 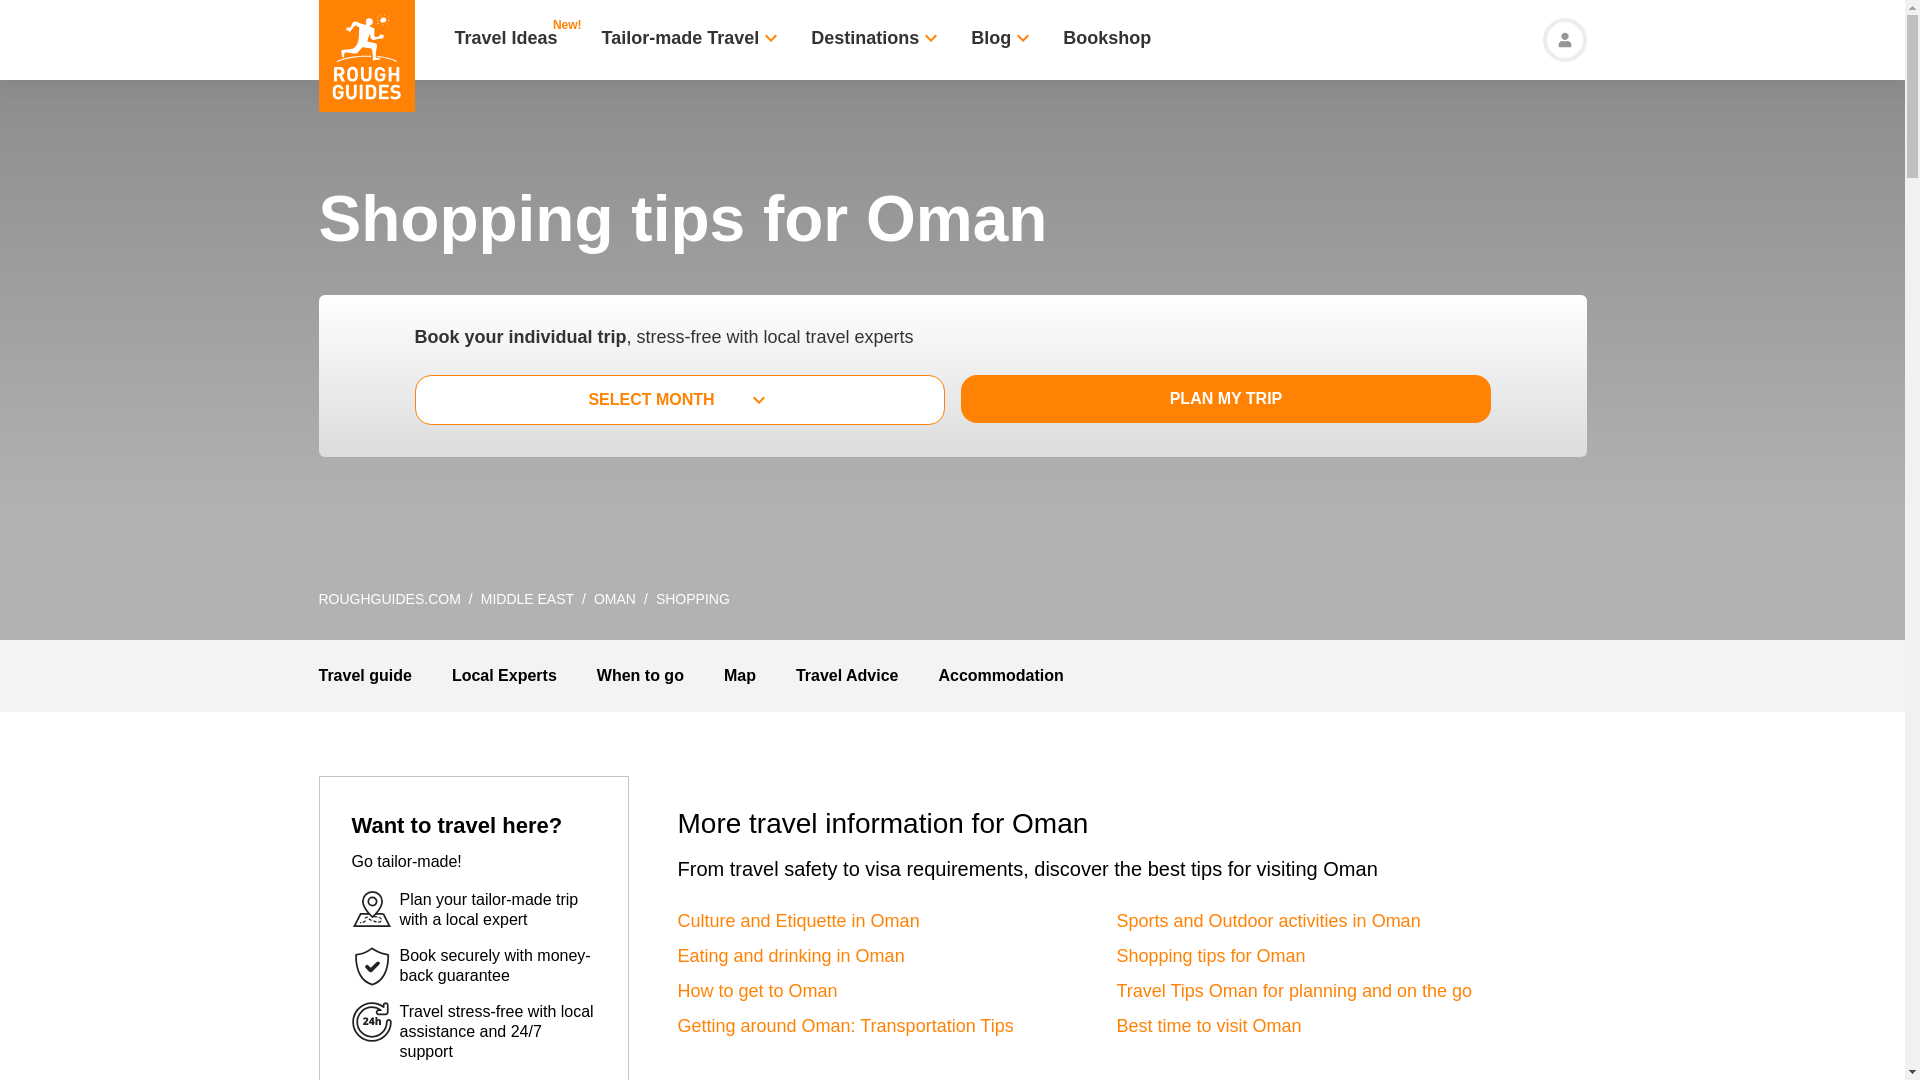 What do you see at coordinates (389, 598) in the screenshot?
I see `ROUGHGUIDES.COM` at bounding box center [389, 598].